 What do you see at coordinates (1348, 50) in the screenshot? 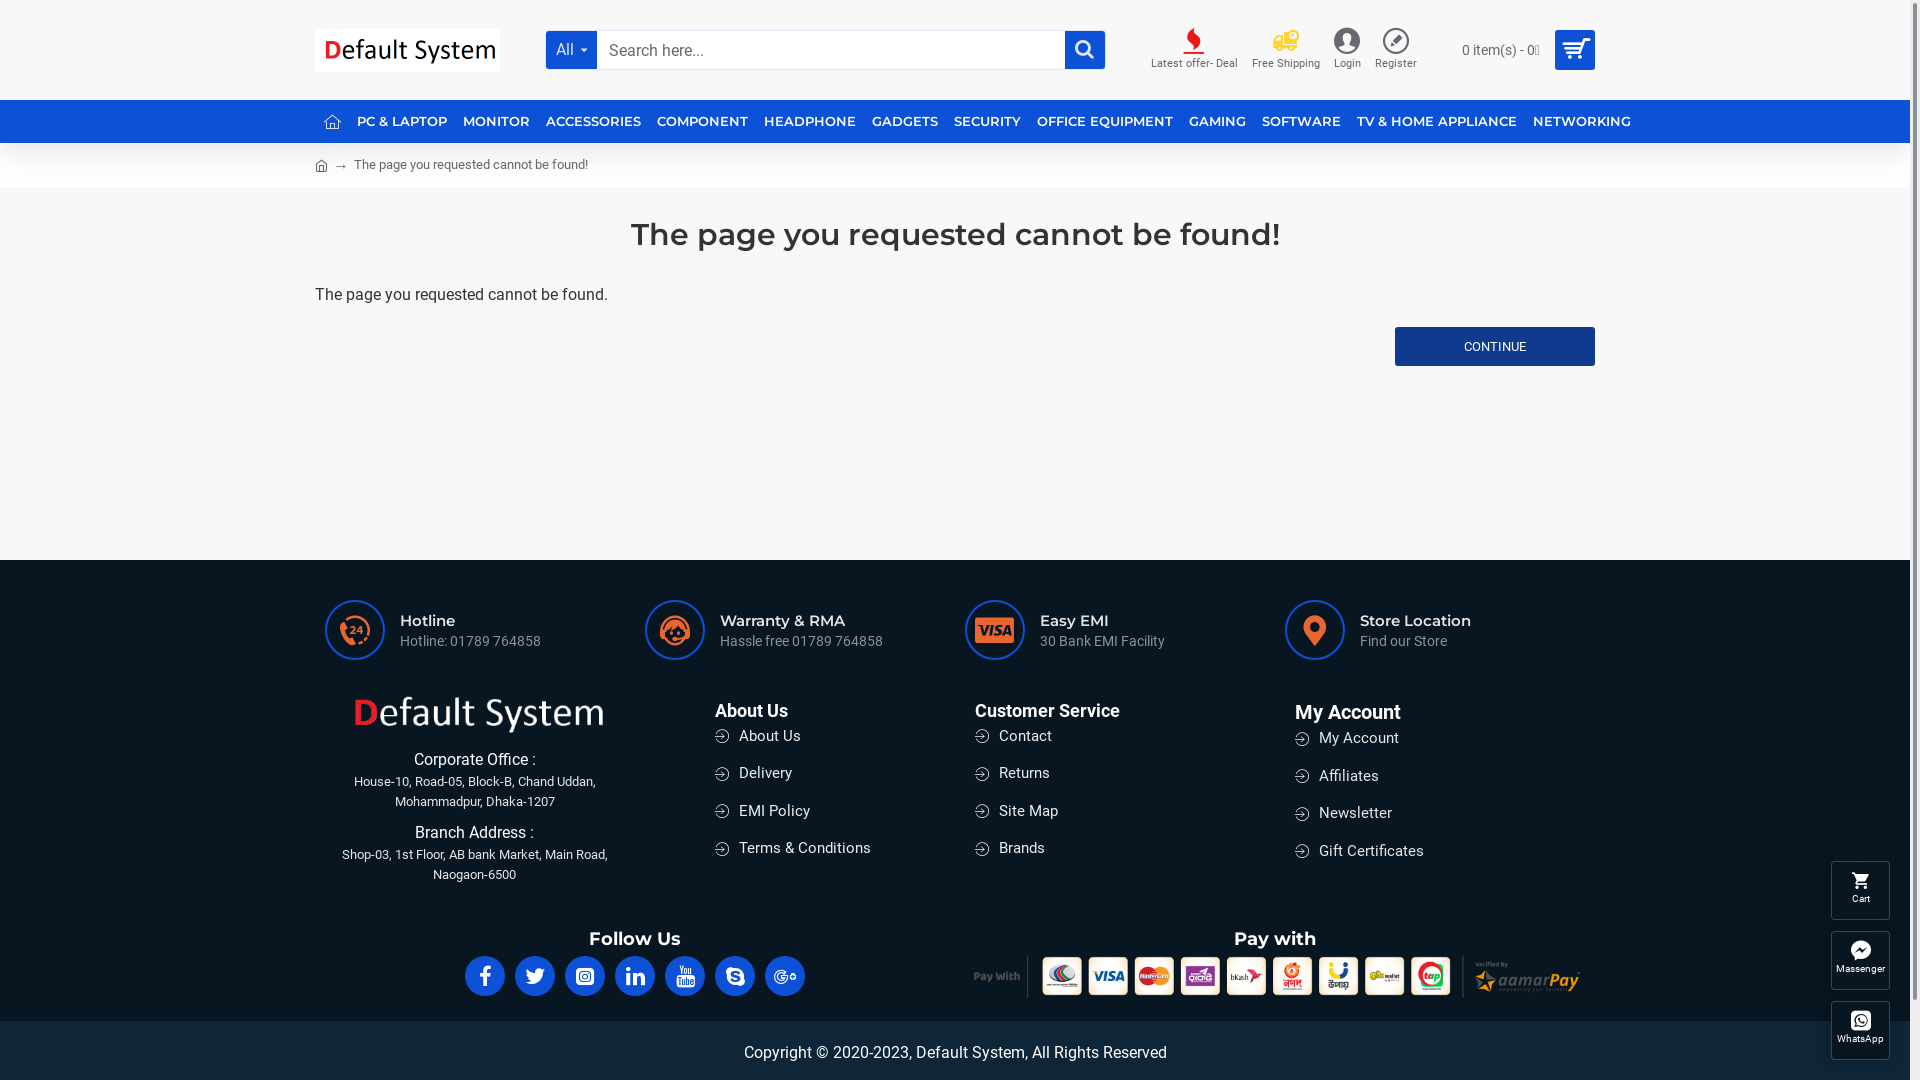
I see `Login` at bounding box center [1348, 50].